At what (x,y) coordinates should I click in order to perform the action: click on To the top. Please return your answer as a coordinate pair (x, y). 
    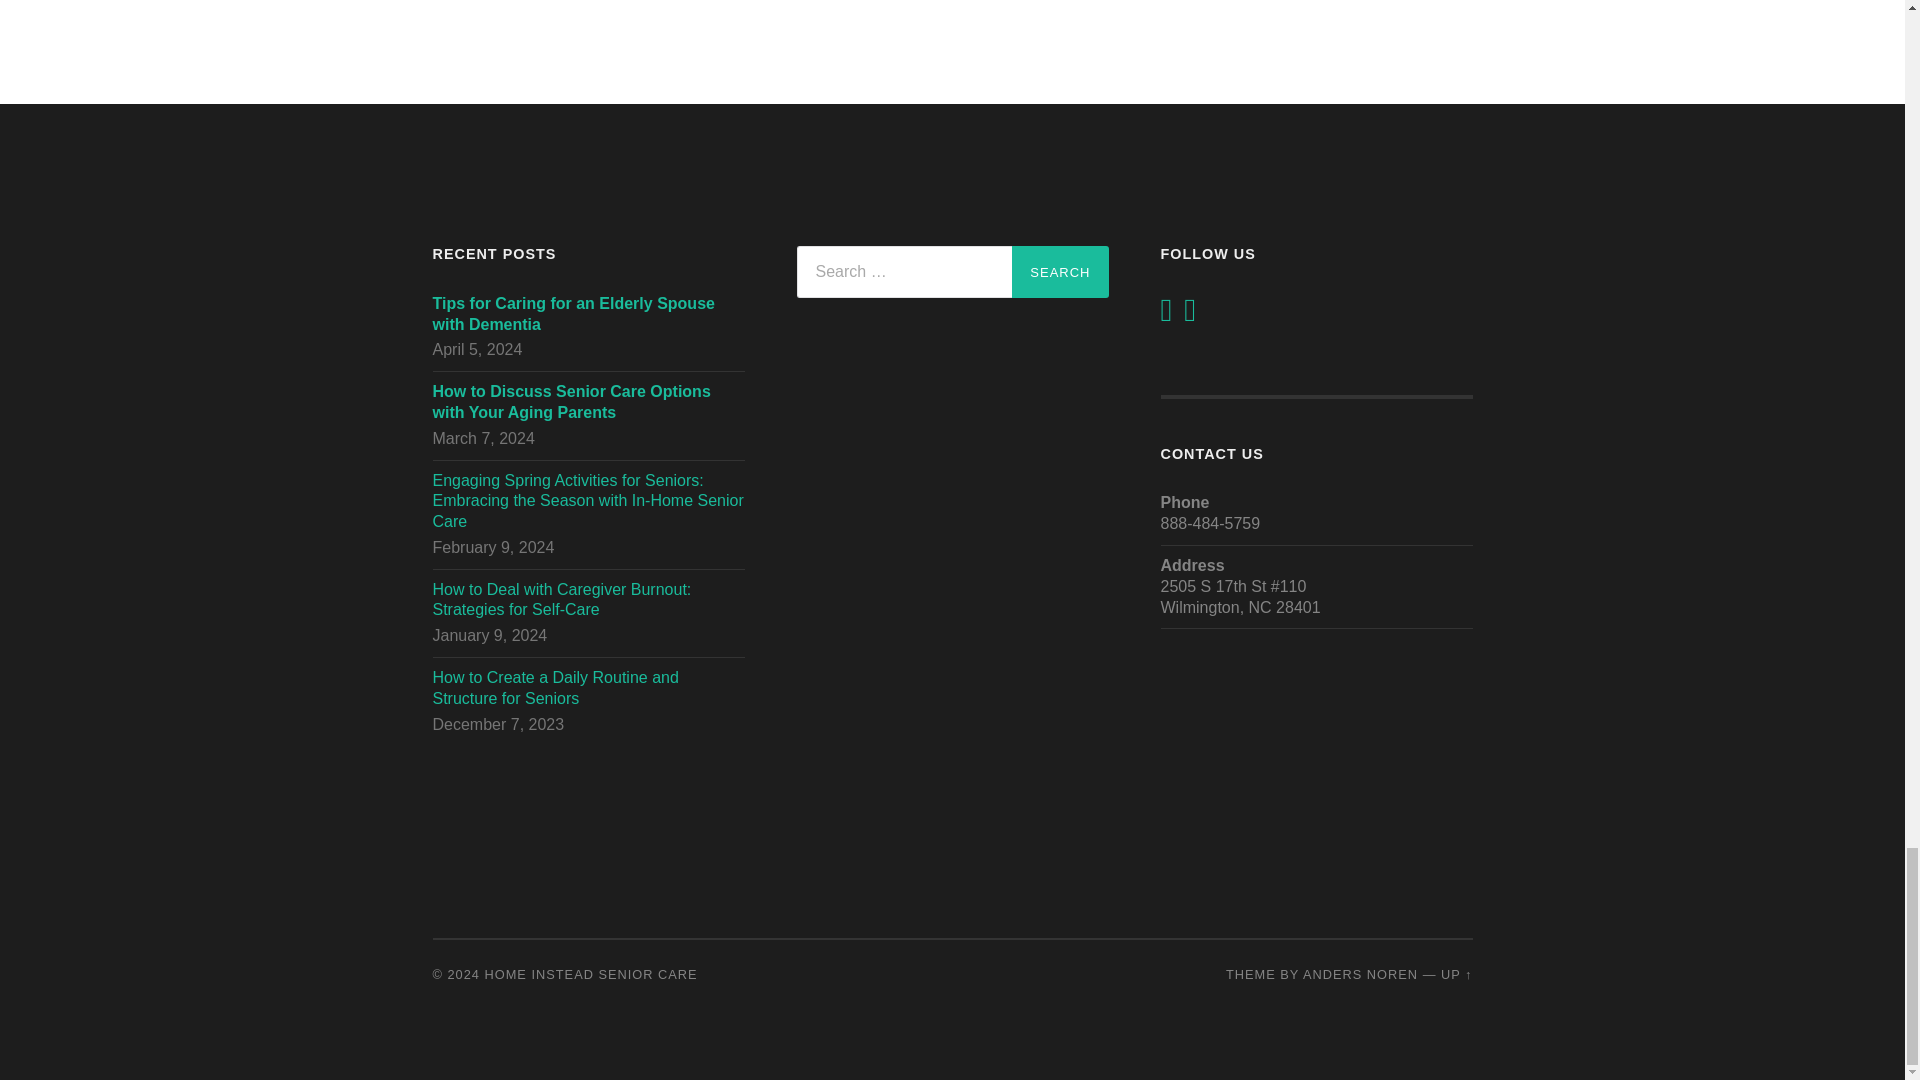
    Looking at the image, I should click on (1456, 974).